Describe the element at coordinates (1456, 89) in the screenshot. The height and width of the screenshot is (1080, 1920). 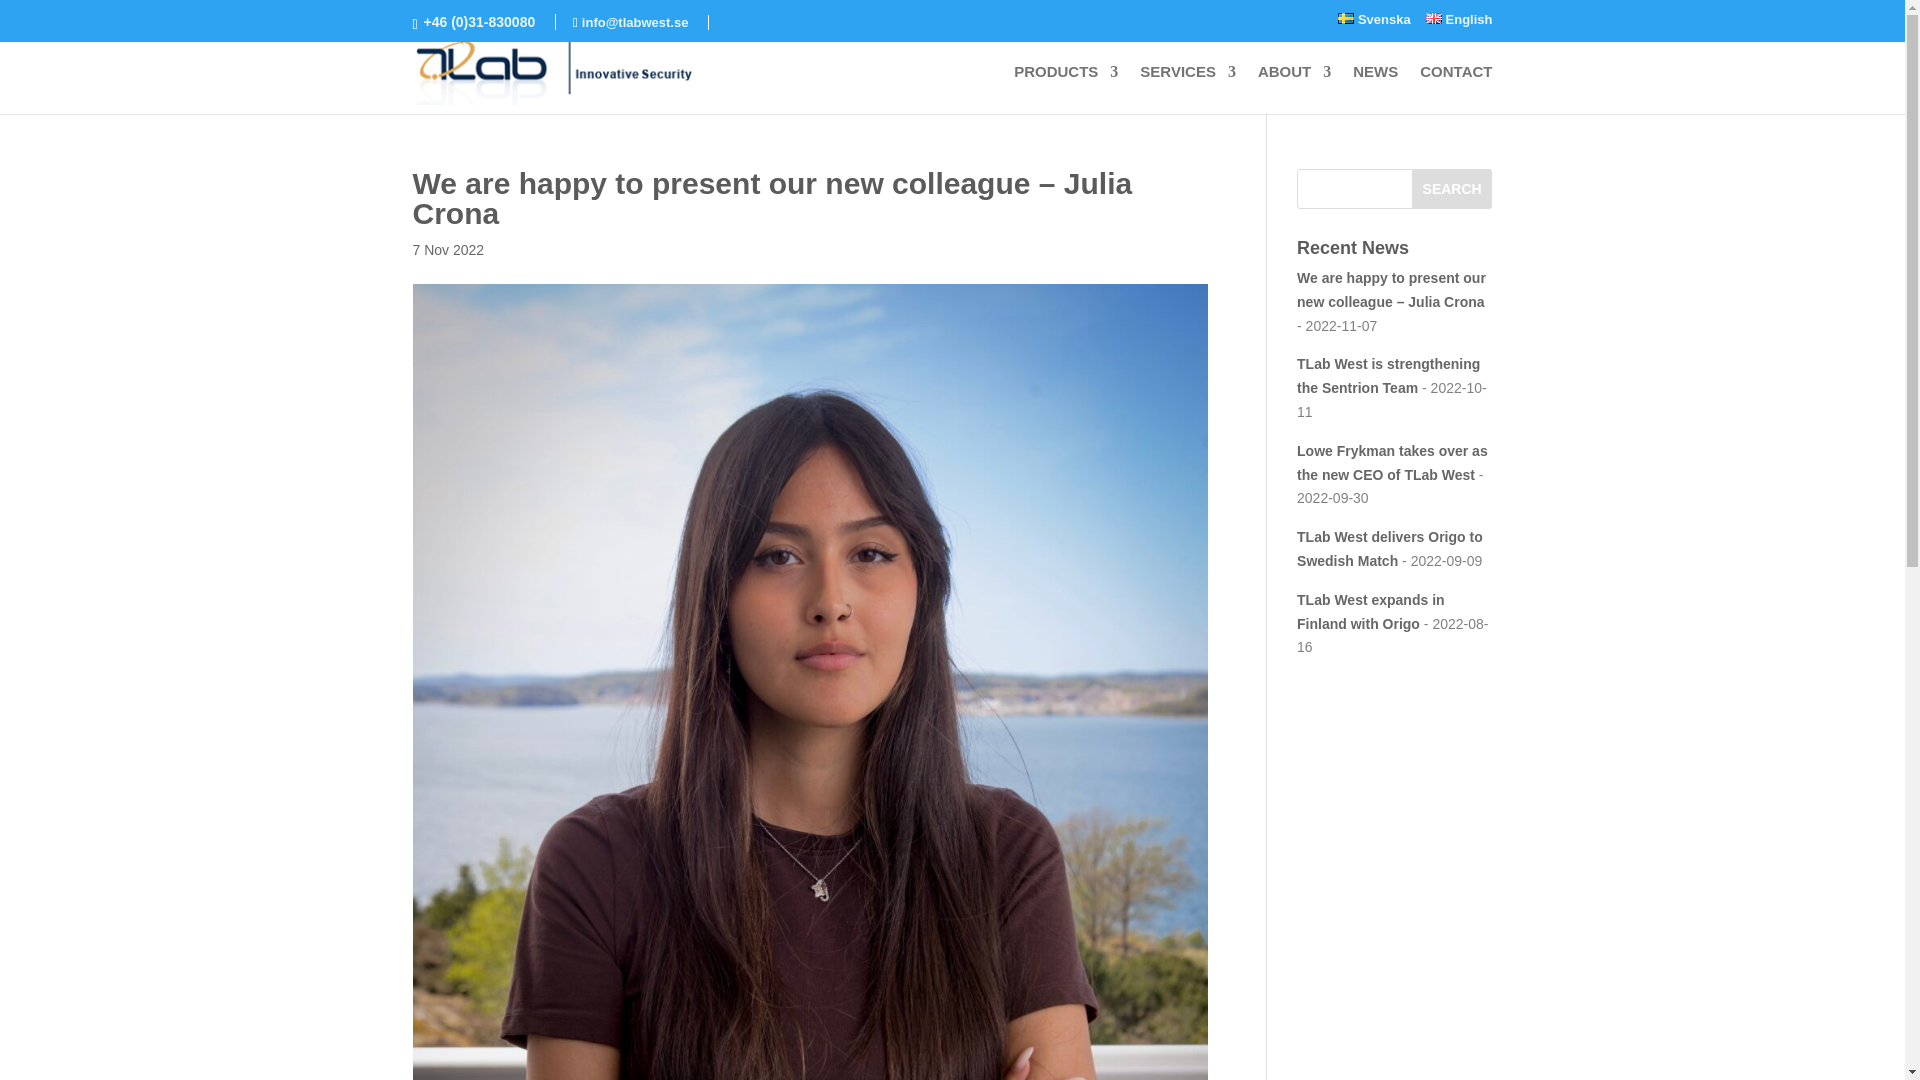
I see `CONTACT` at that location.